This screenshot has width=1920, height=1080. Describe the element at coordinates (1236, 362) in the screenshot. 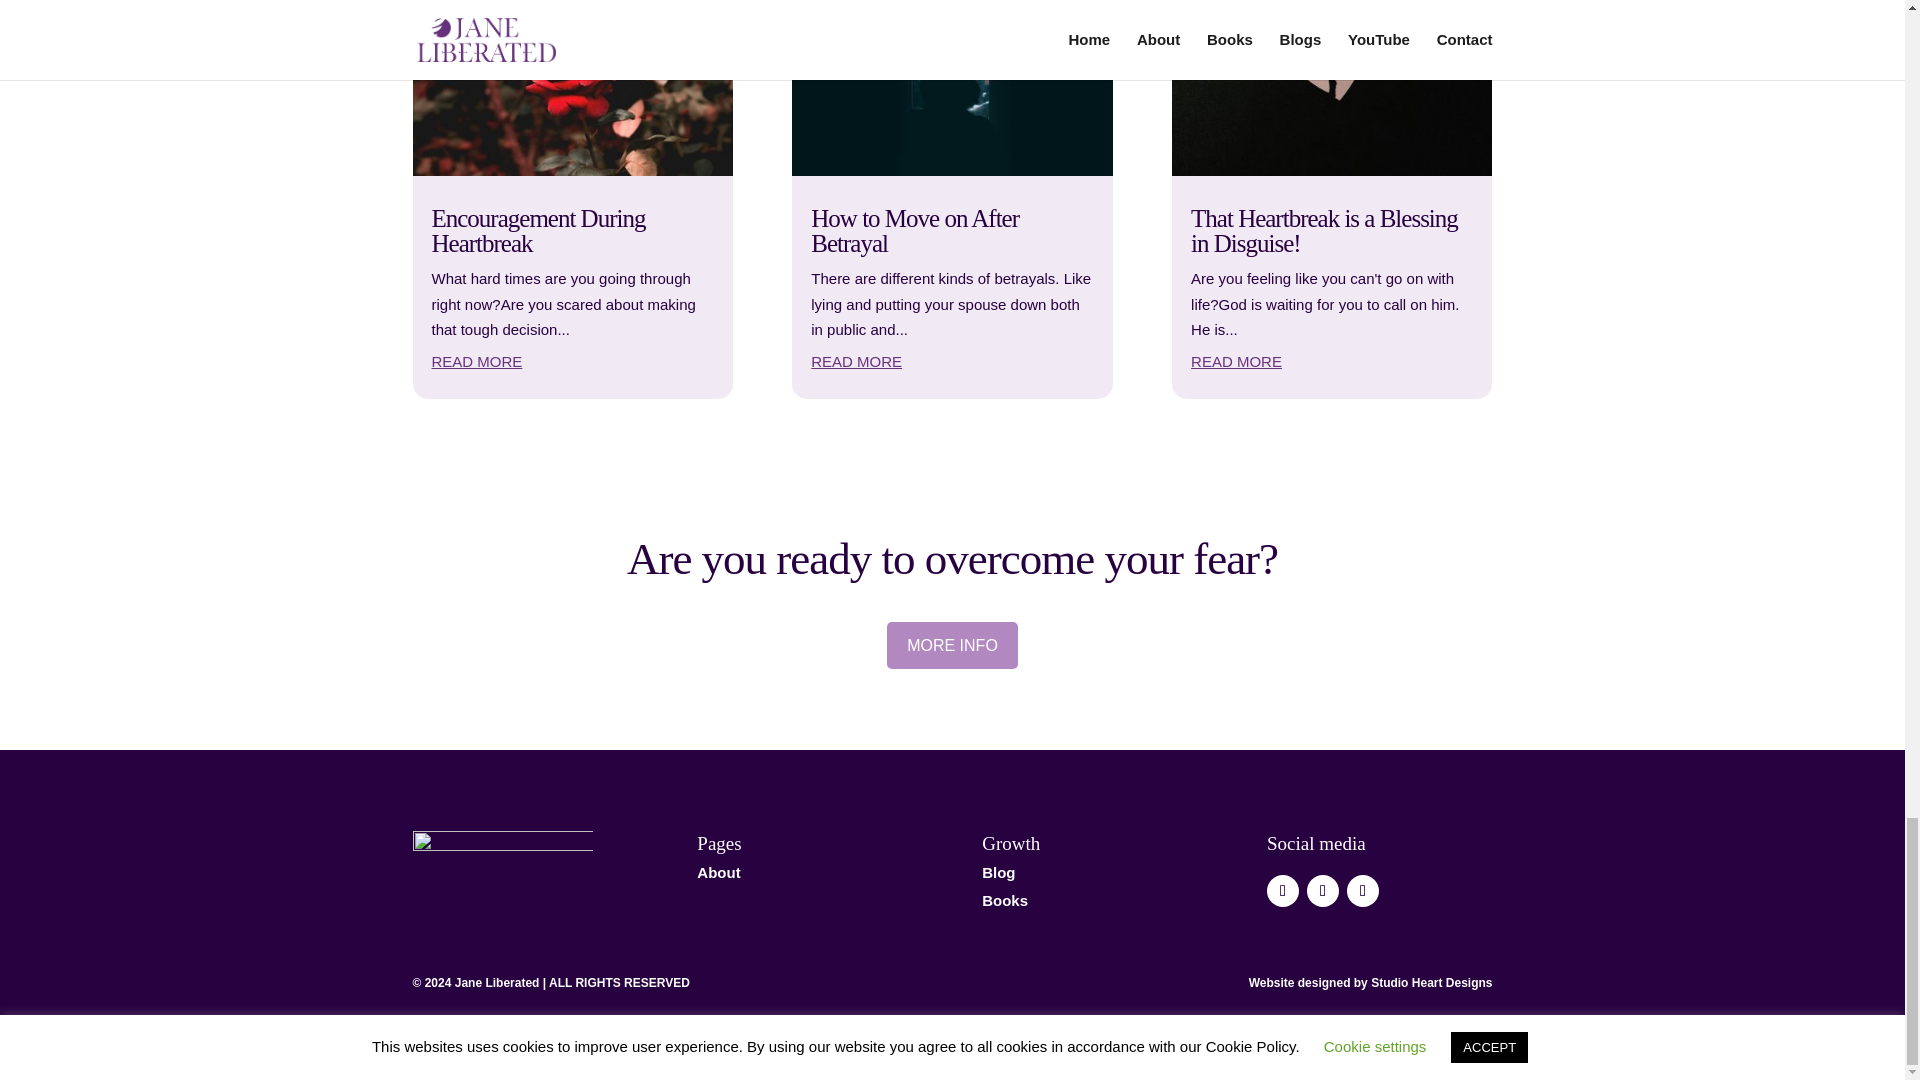

I see `READ MORE` at that location.